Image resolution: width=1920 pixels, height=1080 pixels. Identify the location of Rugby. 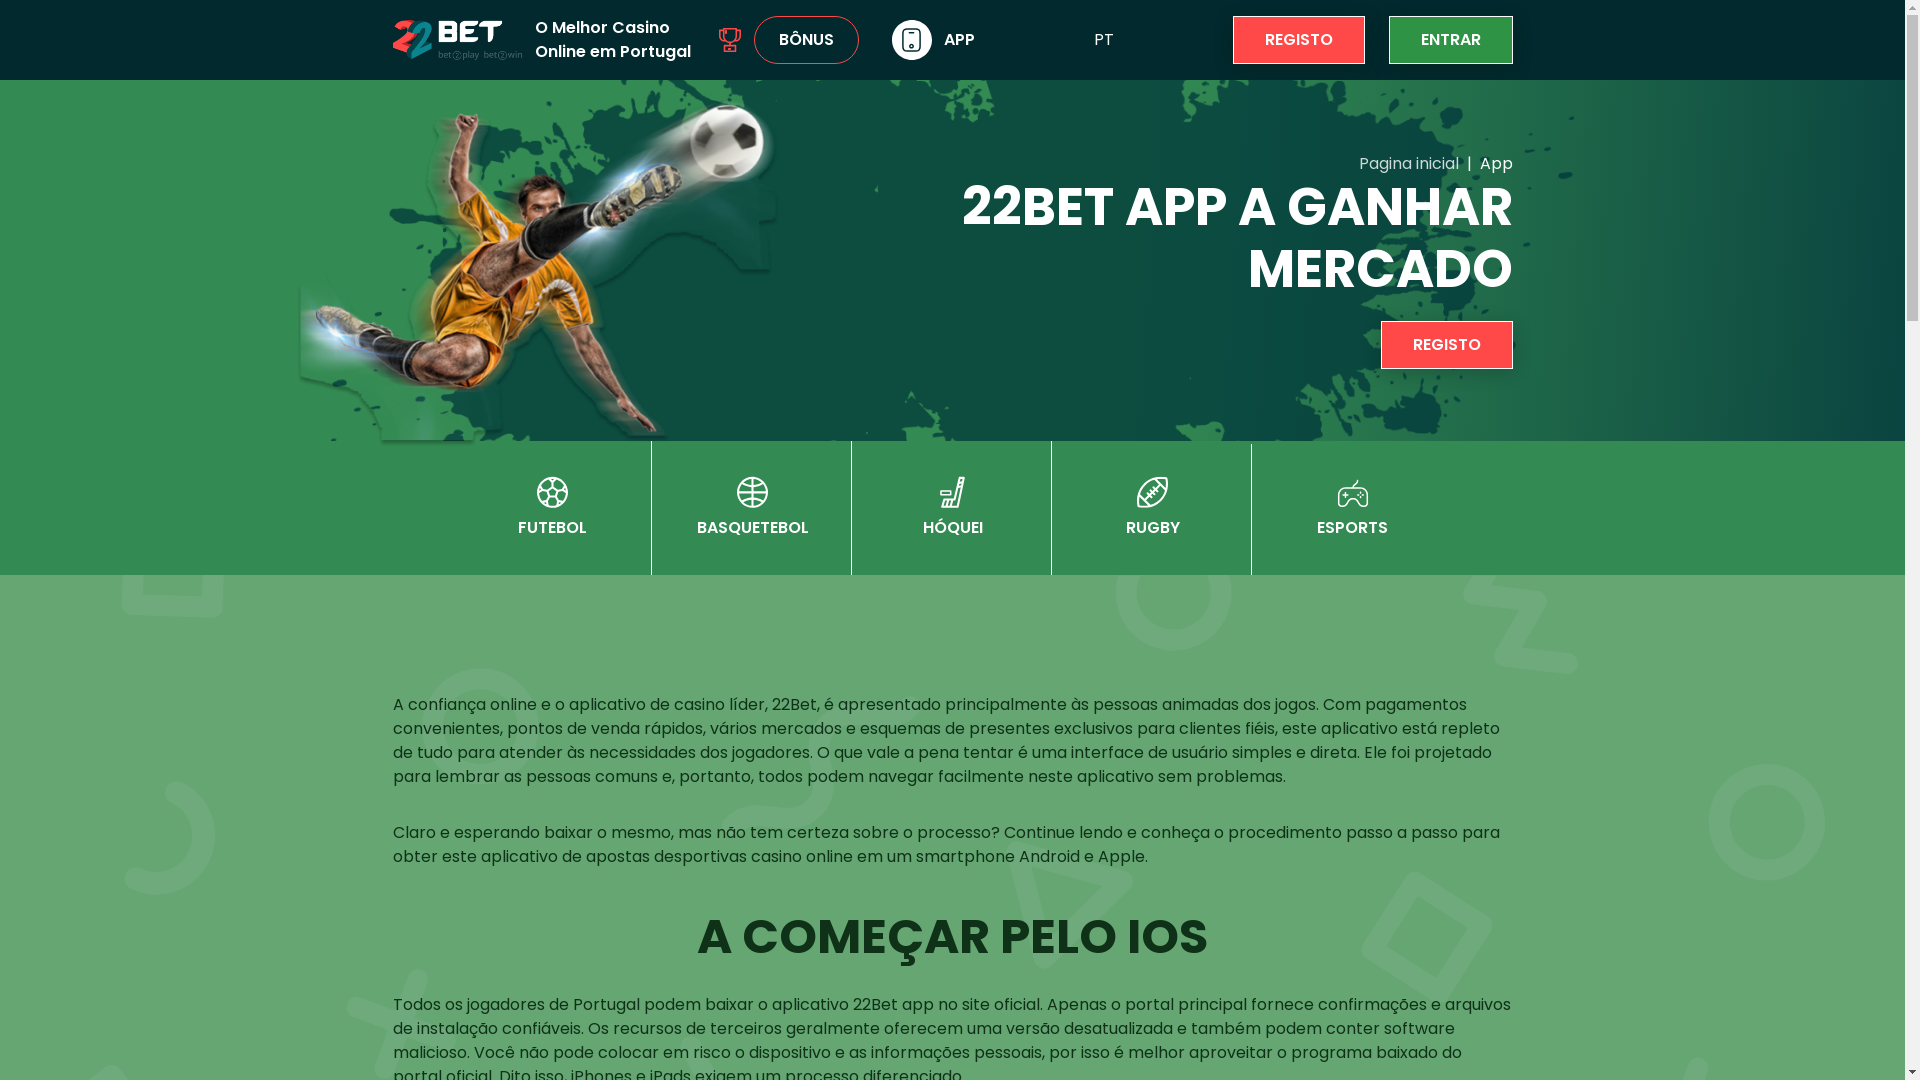
(1152, 492).